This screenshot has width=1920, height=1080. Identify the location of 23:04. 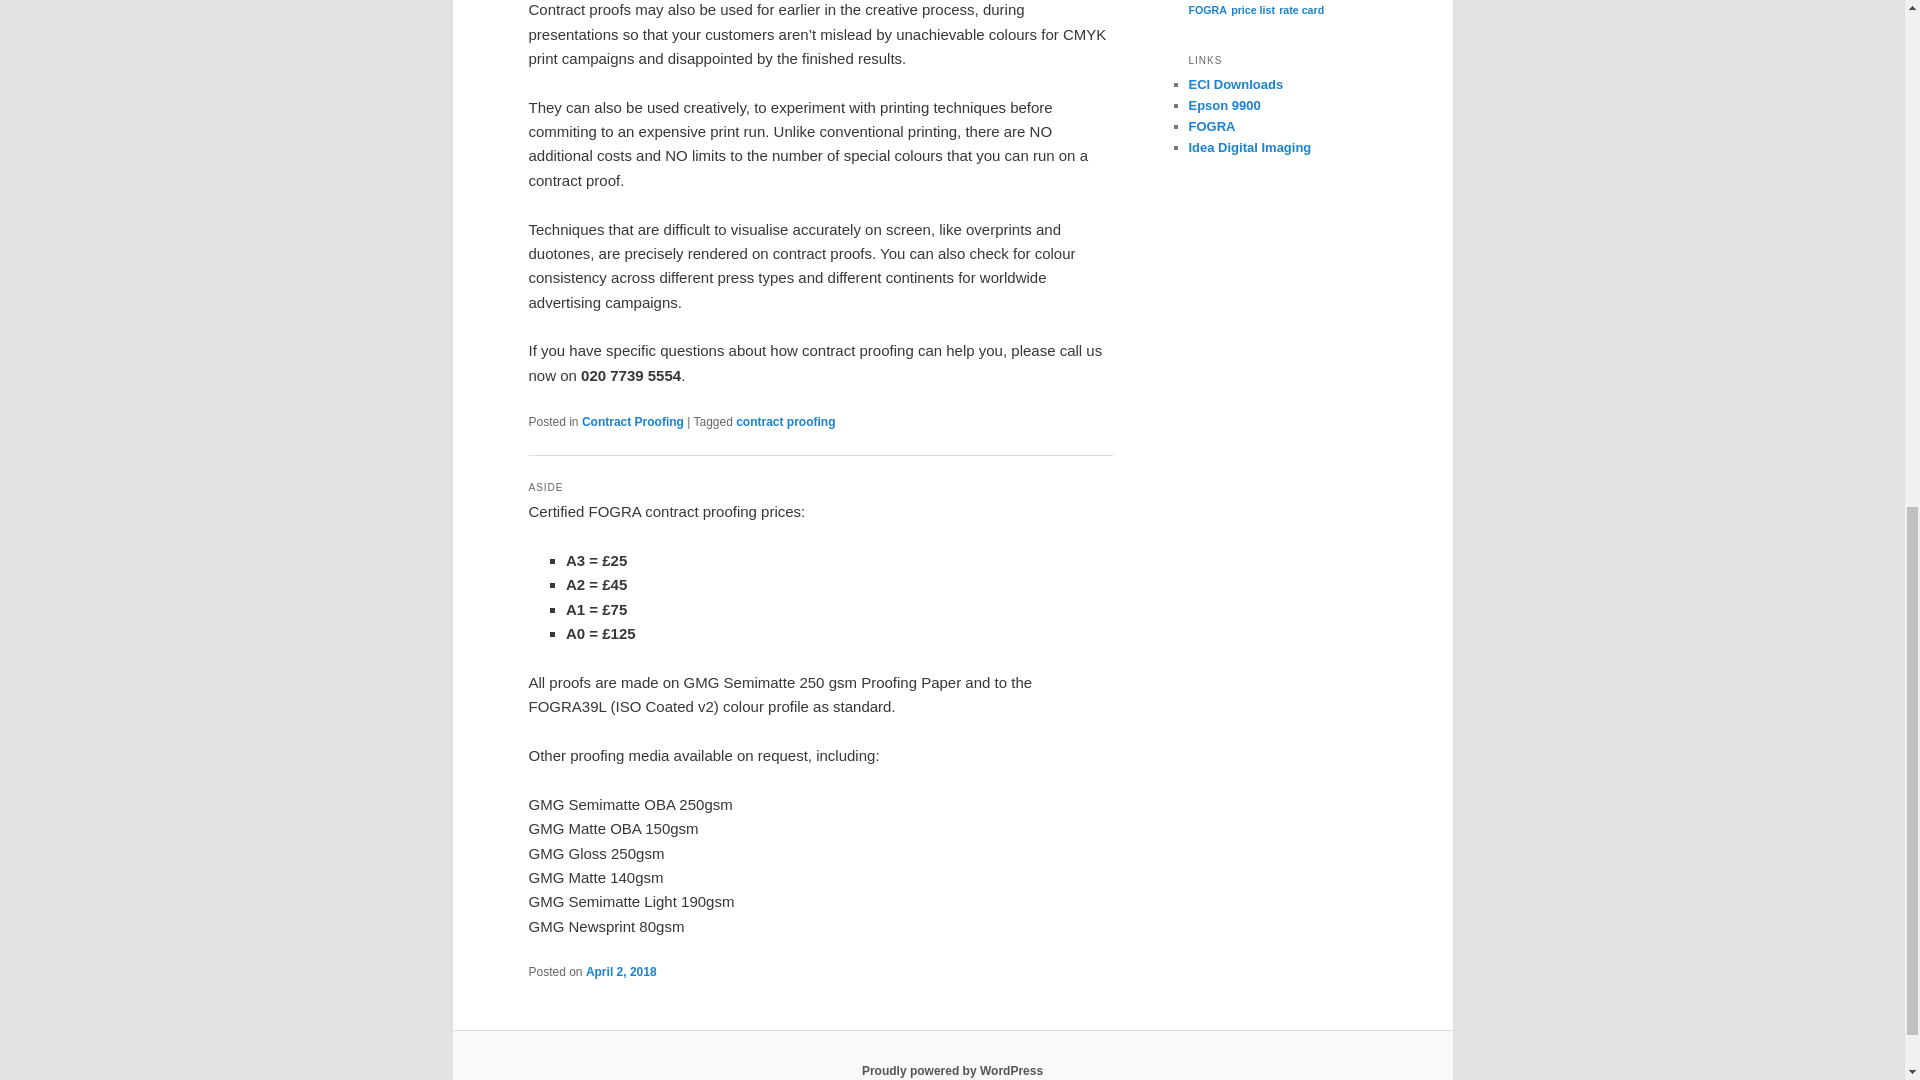
(620, 972).